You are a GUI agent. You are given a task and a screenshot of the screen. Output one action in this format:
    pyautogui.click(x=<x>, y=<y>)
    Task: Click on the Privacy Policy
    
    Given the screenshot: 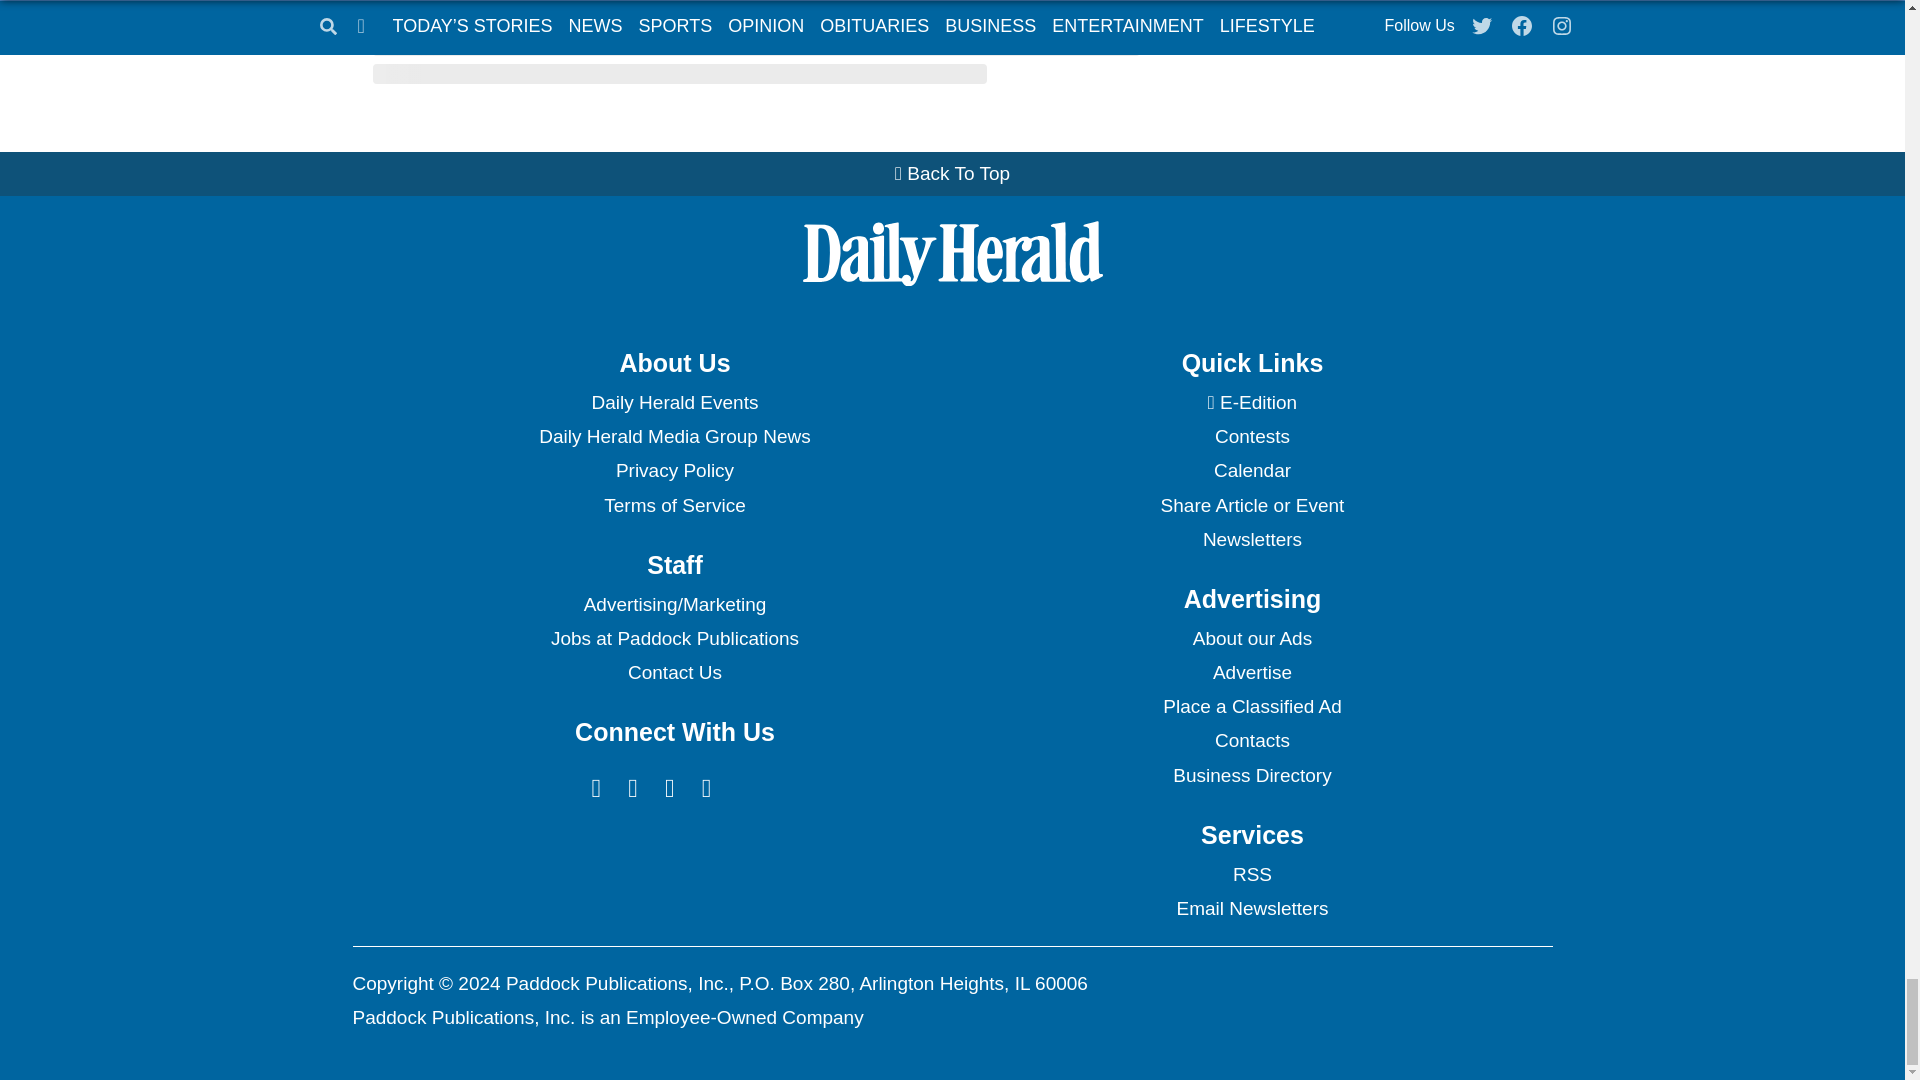 What is the action you would take?
    pyautogui.click(x=674, y=470)
    